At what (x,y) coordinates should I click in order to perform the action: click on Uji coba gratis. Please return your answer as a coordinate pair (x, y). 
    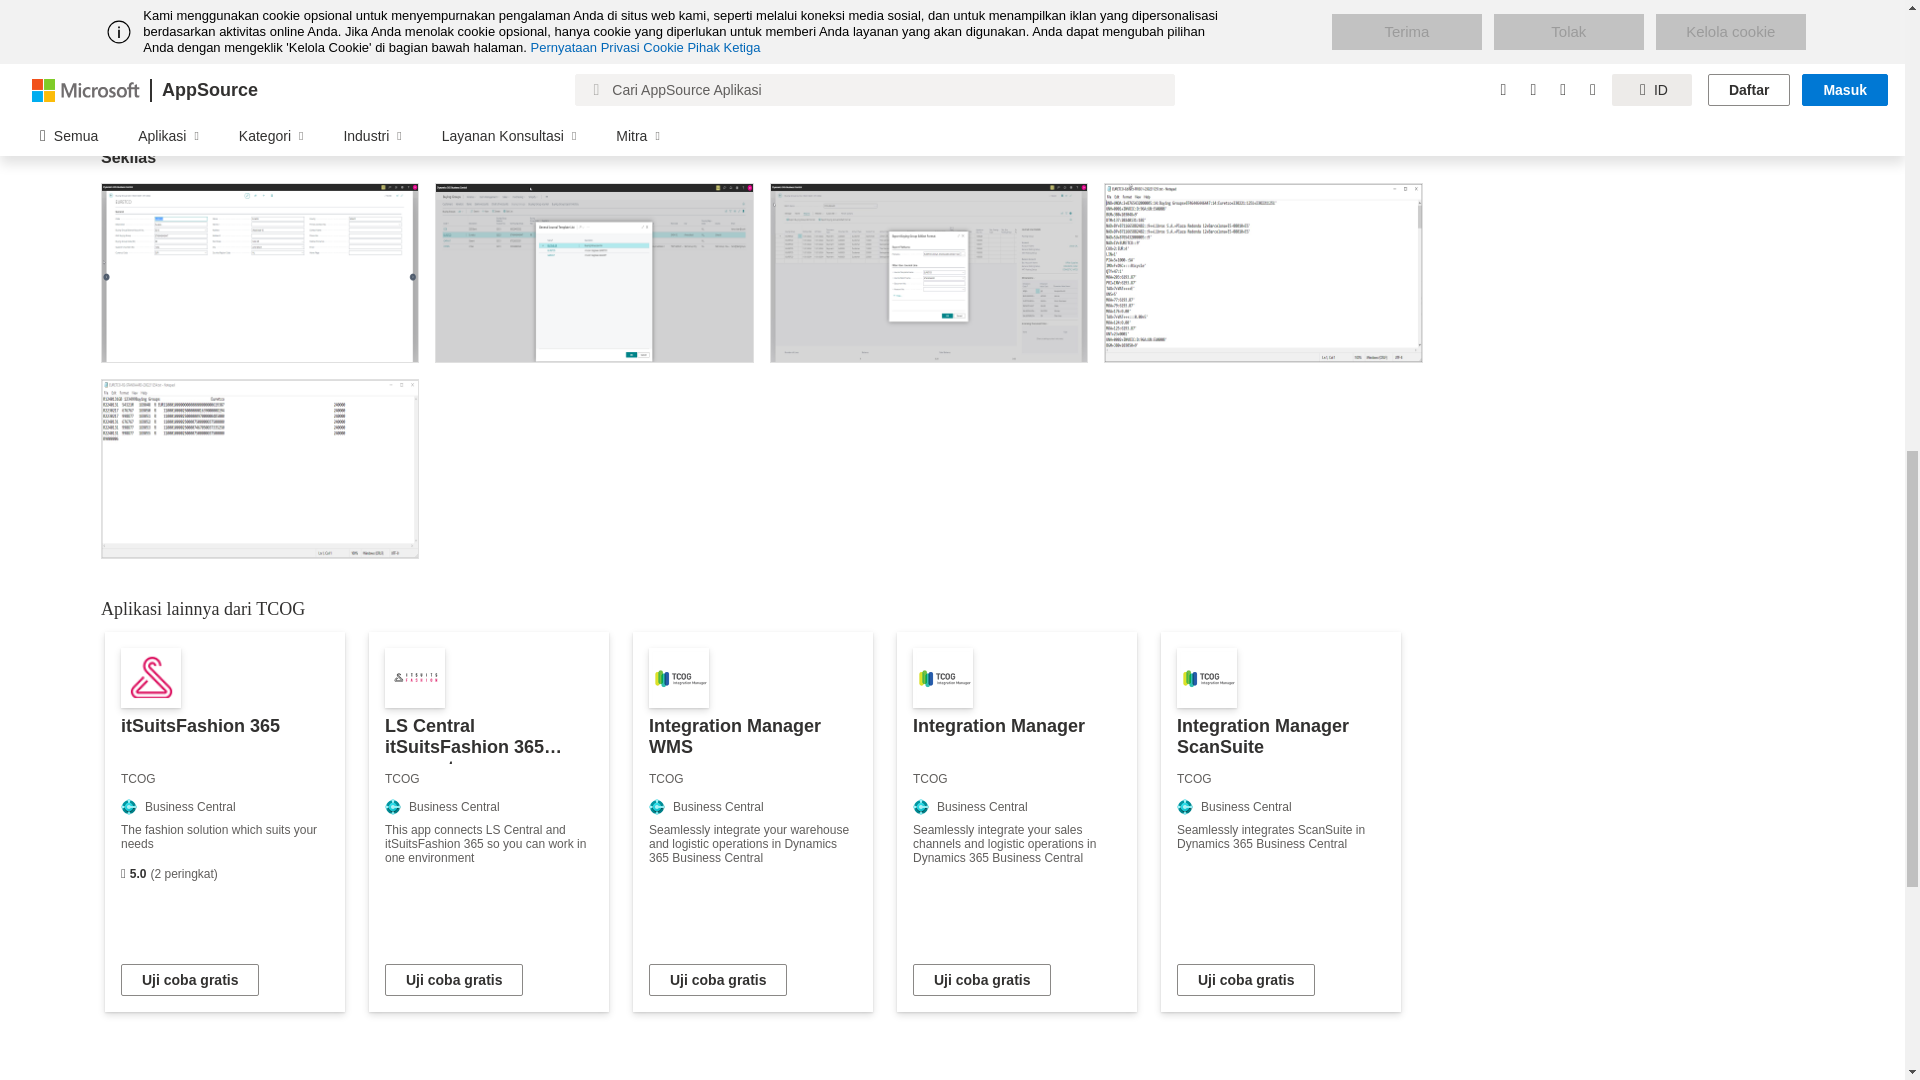
    Looking at the image, I should click on (454, 980).